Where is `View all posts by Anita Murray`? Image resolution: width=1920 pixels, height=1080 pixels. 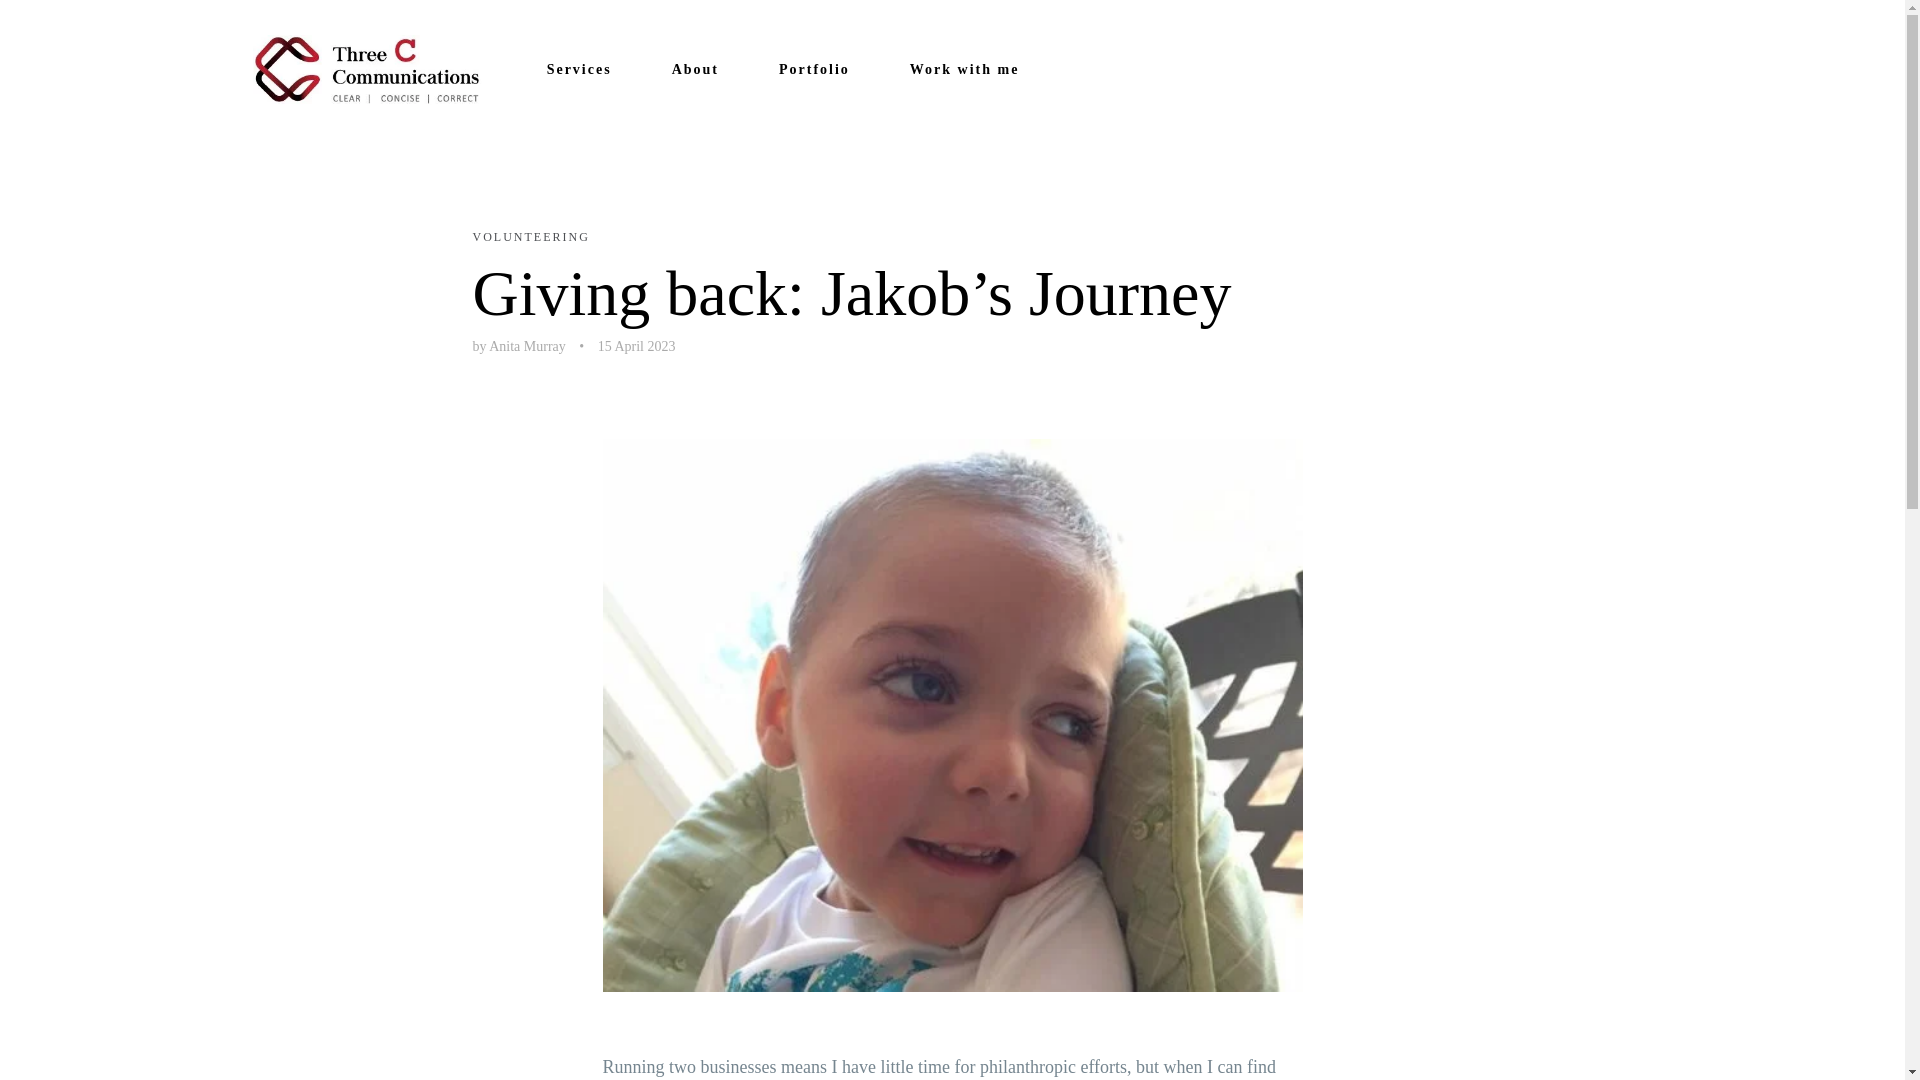 View all posts by Anita Murray is located at coordinates (528, 346).